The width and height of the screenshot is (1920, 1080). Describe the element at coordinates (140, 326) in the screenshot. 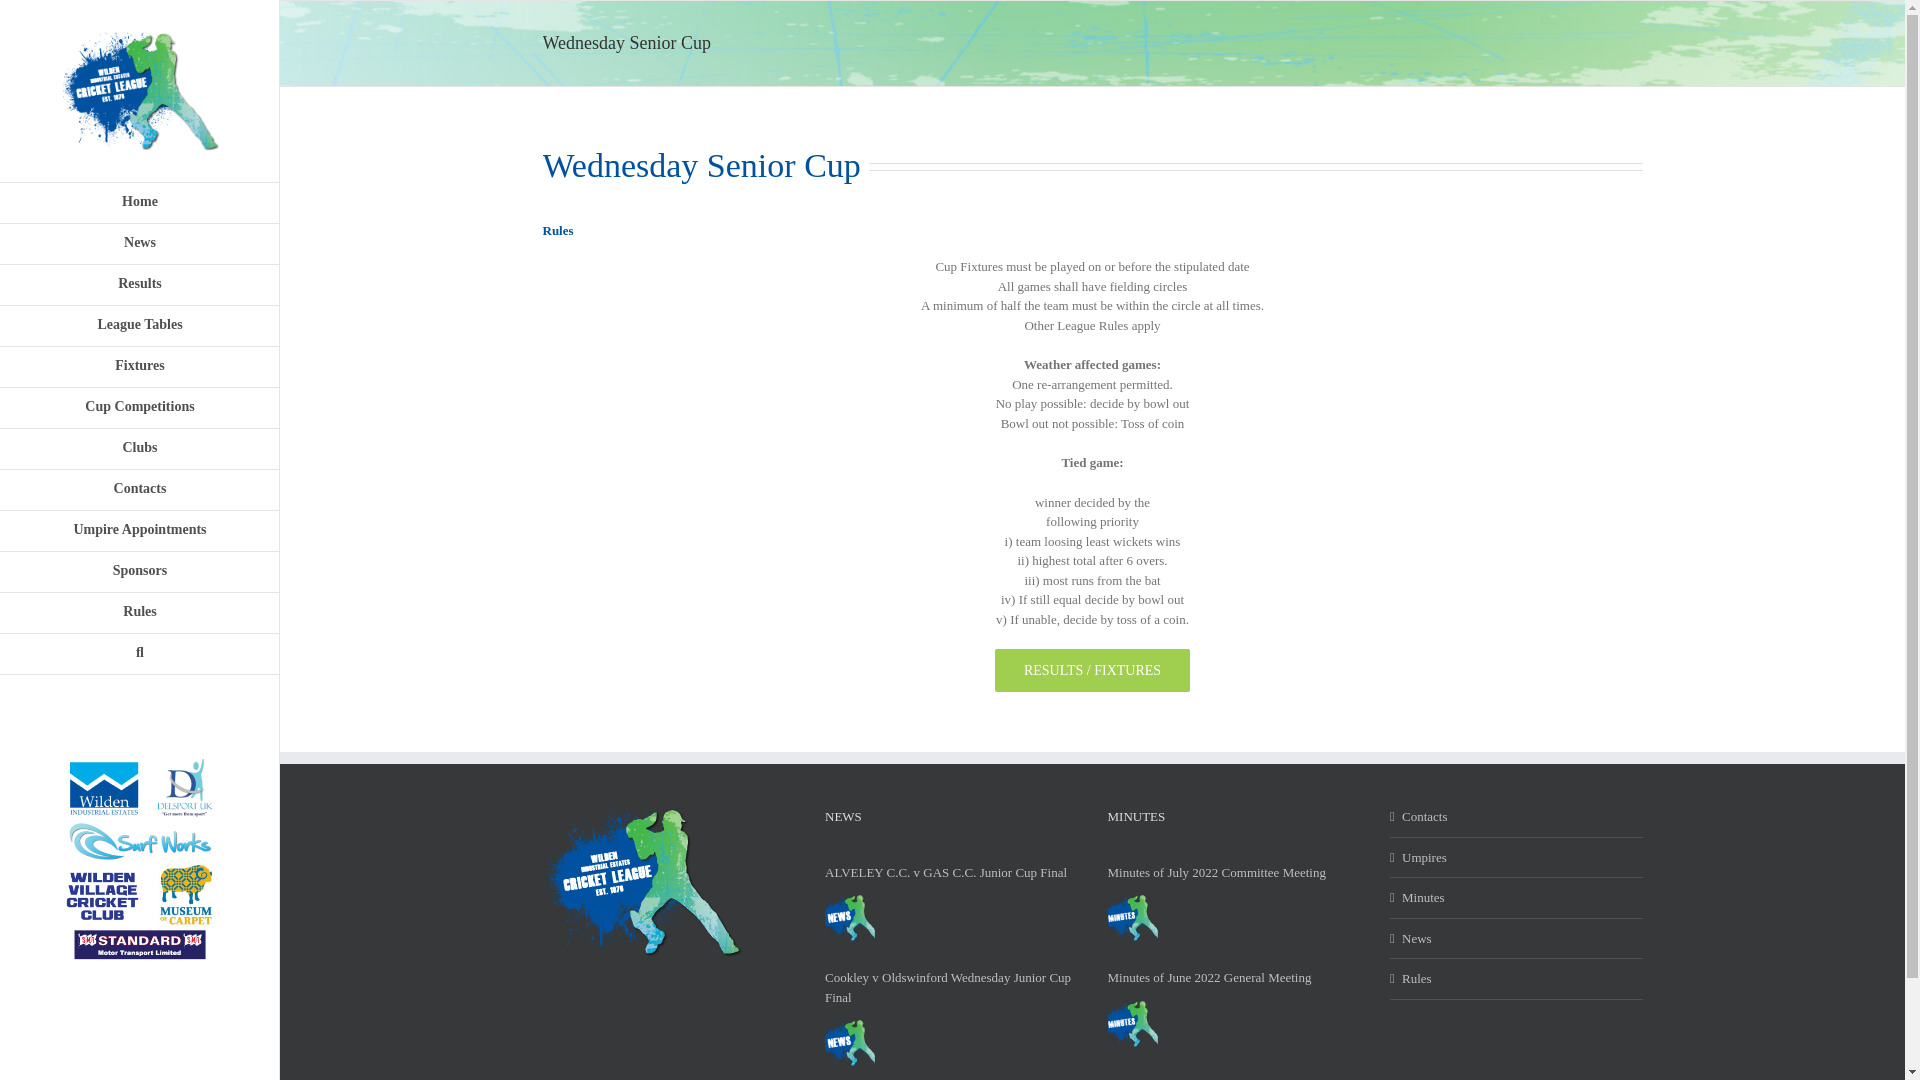

I see `League Tables` at that location.